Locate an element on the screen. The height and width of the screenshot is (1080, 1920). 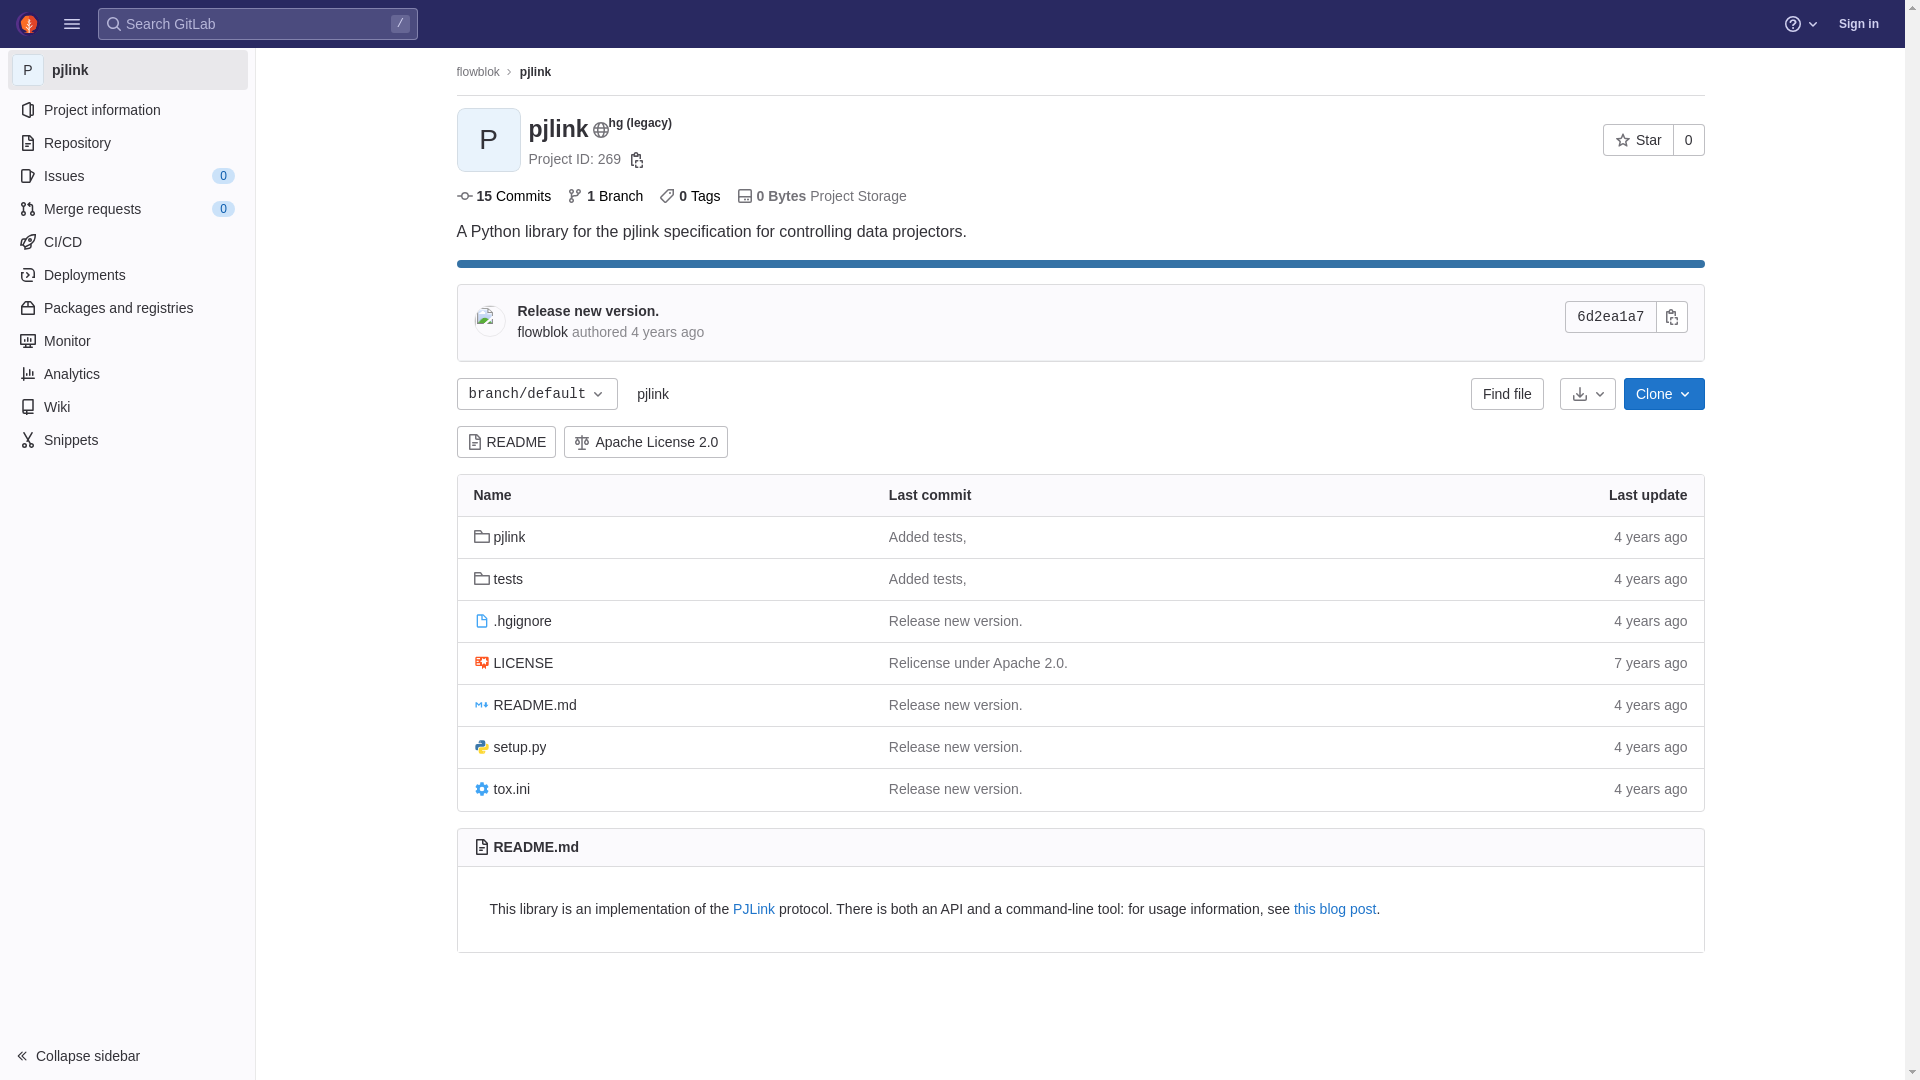
pjlink is located at coordinates (653, 394).